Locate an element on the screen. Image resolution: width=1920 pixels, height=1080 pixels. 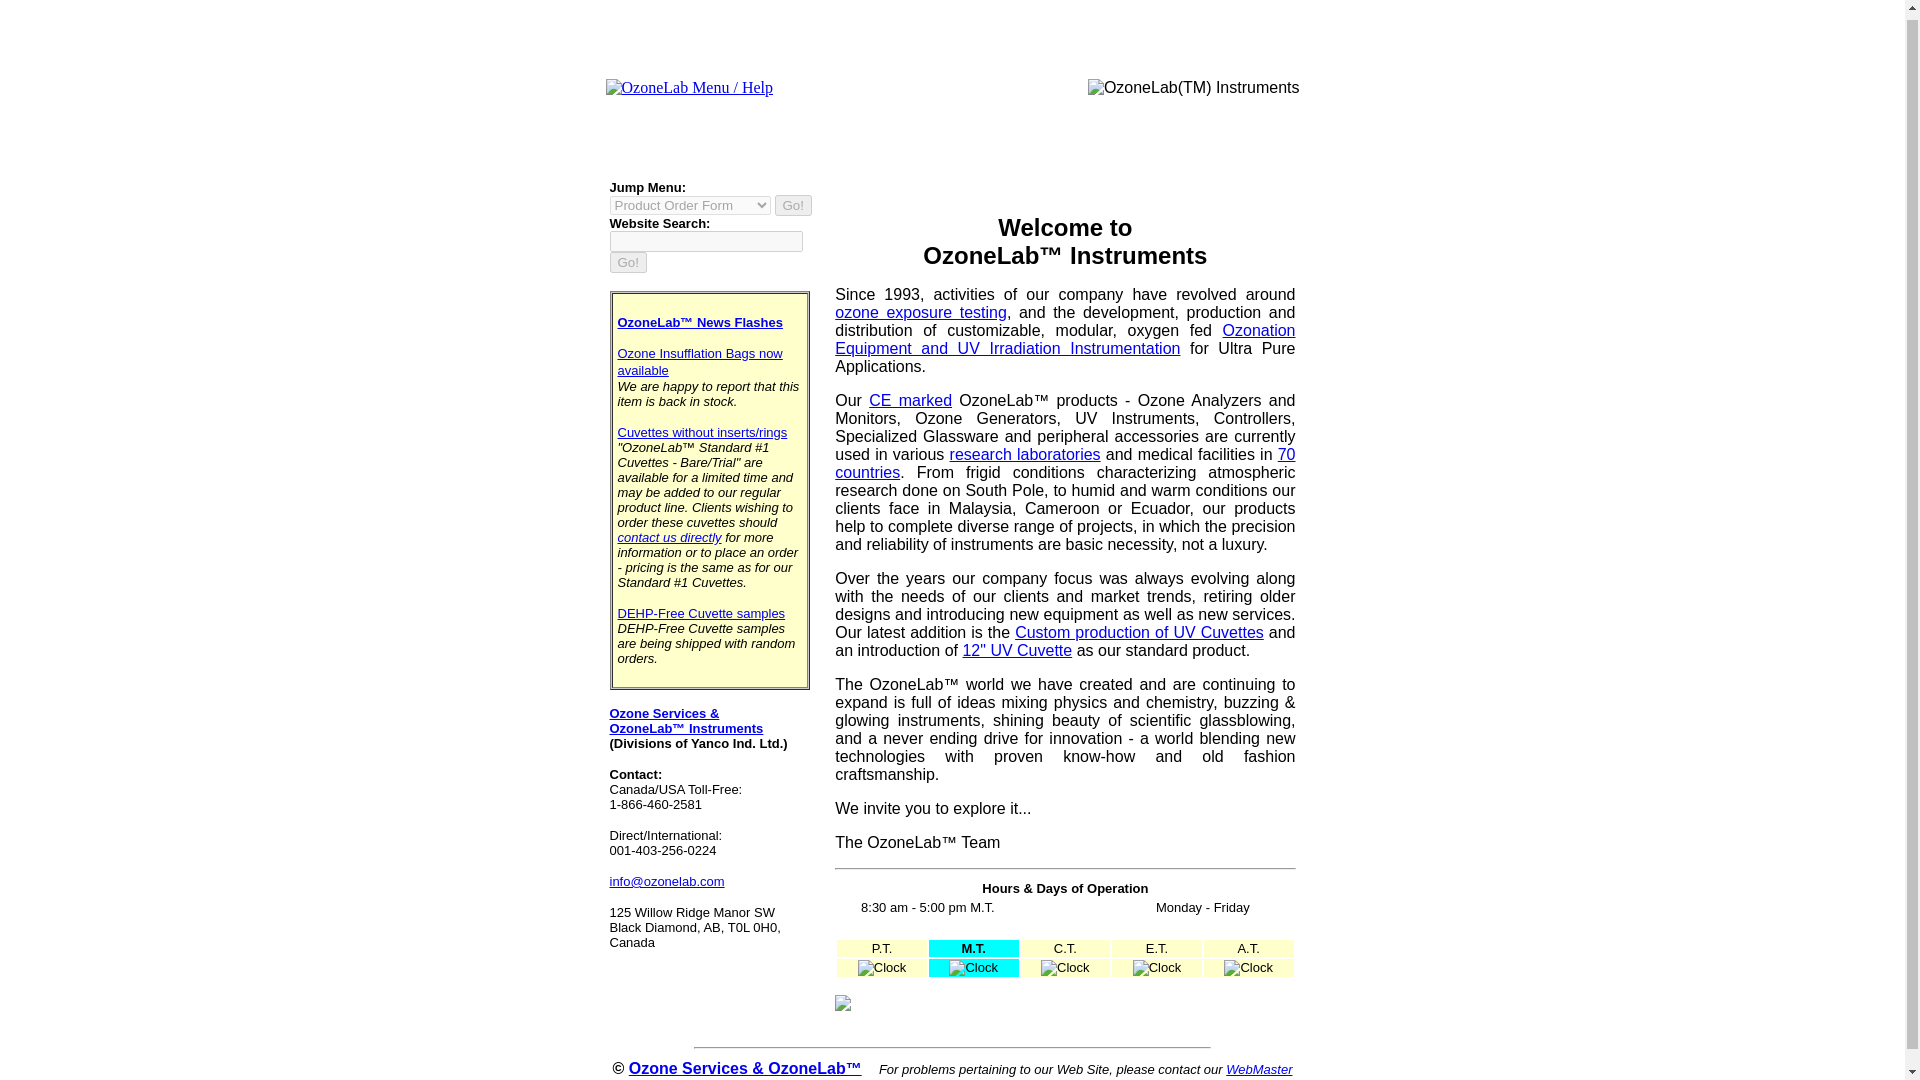
12" UV Cuvette is located at coordinates (1016, 650).